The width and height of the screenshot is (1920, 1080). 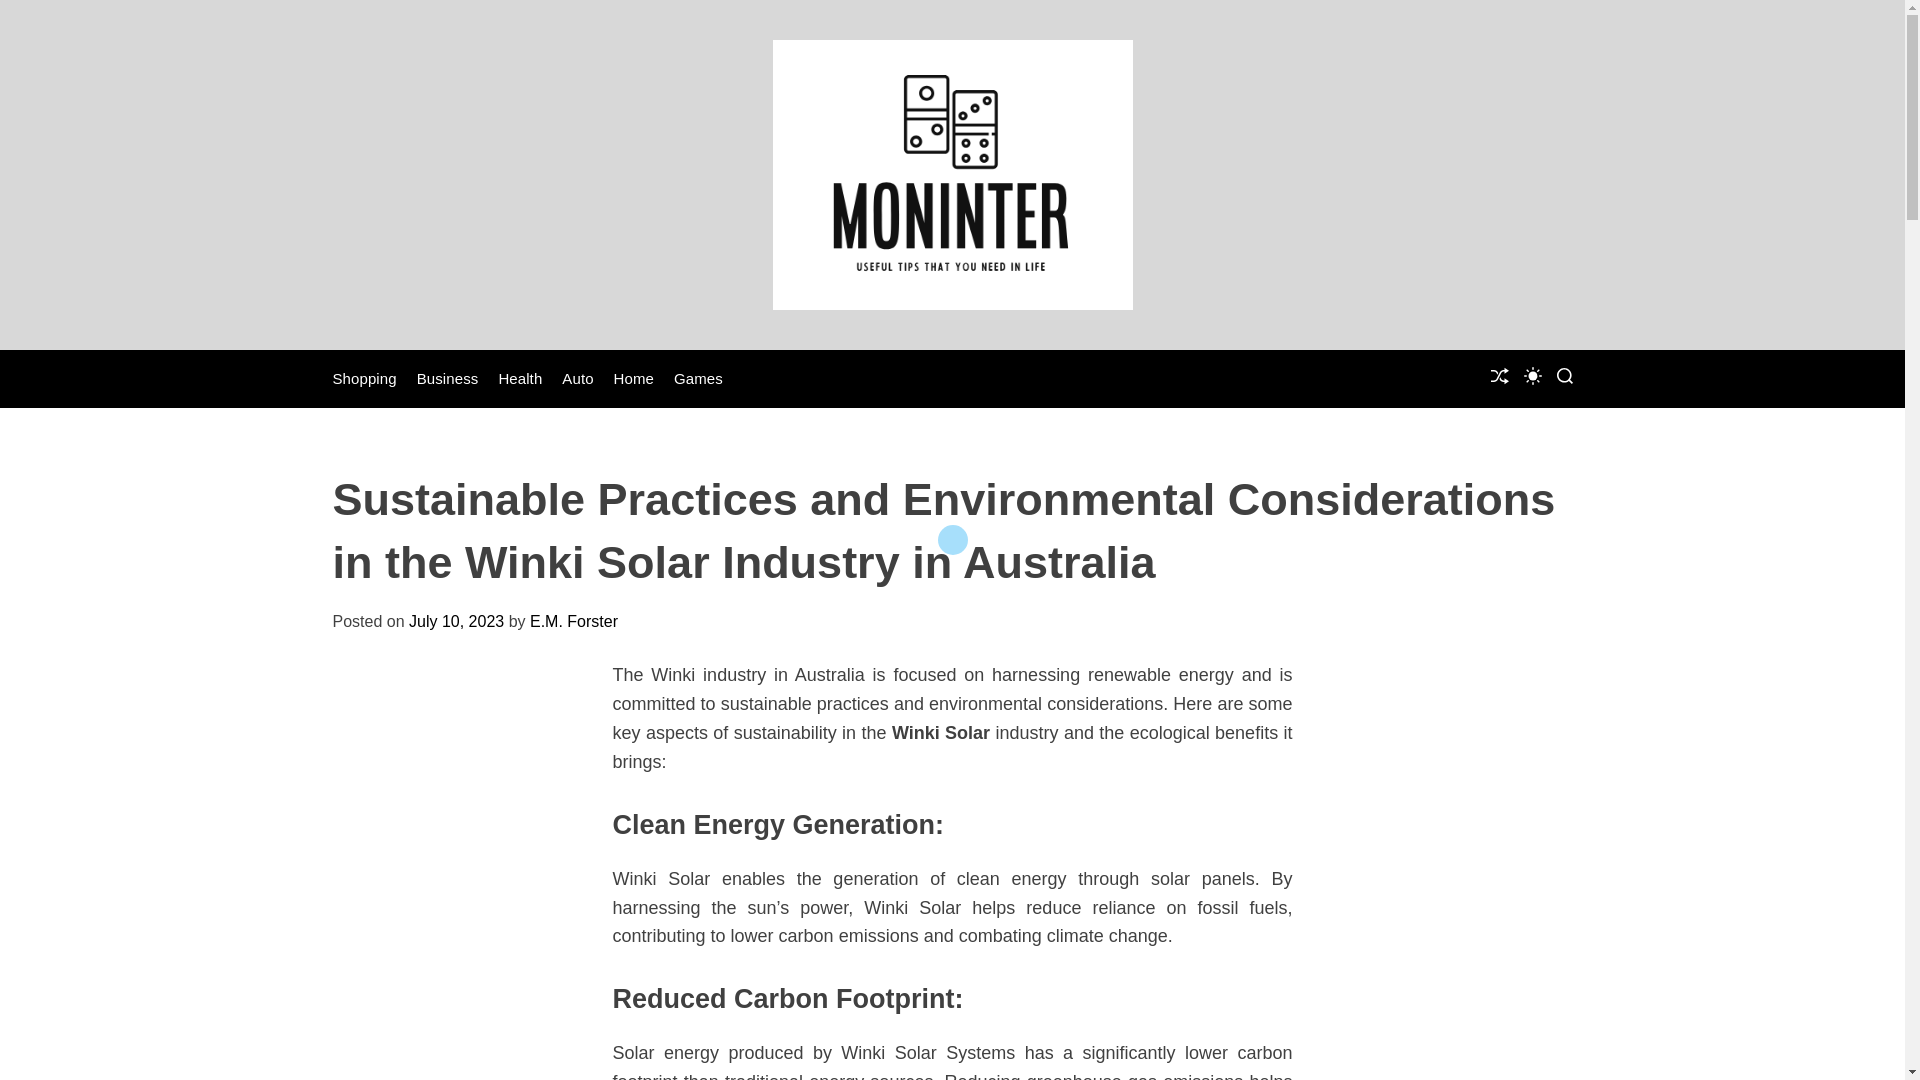 I want to click on SWITCH COLOR MODE, so click(x=1532, y=376).